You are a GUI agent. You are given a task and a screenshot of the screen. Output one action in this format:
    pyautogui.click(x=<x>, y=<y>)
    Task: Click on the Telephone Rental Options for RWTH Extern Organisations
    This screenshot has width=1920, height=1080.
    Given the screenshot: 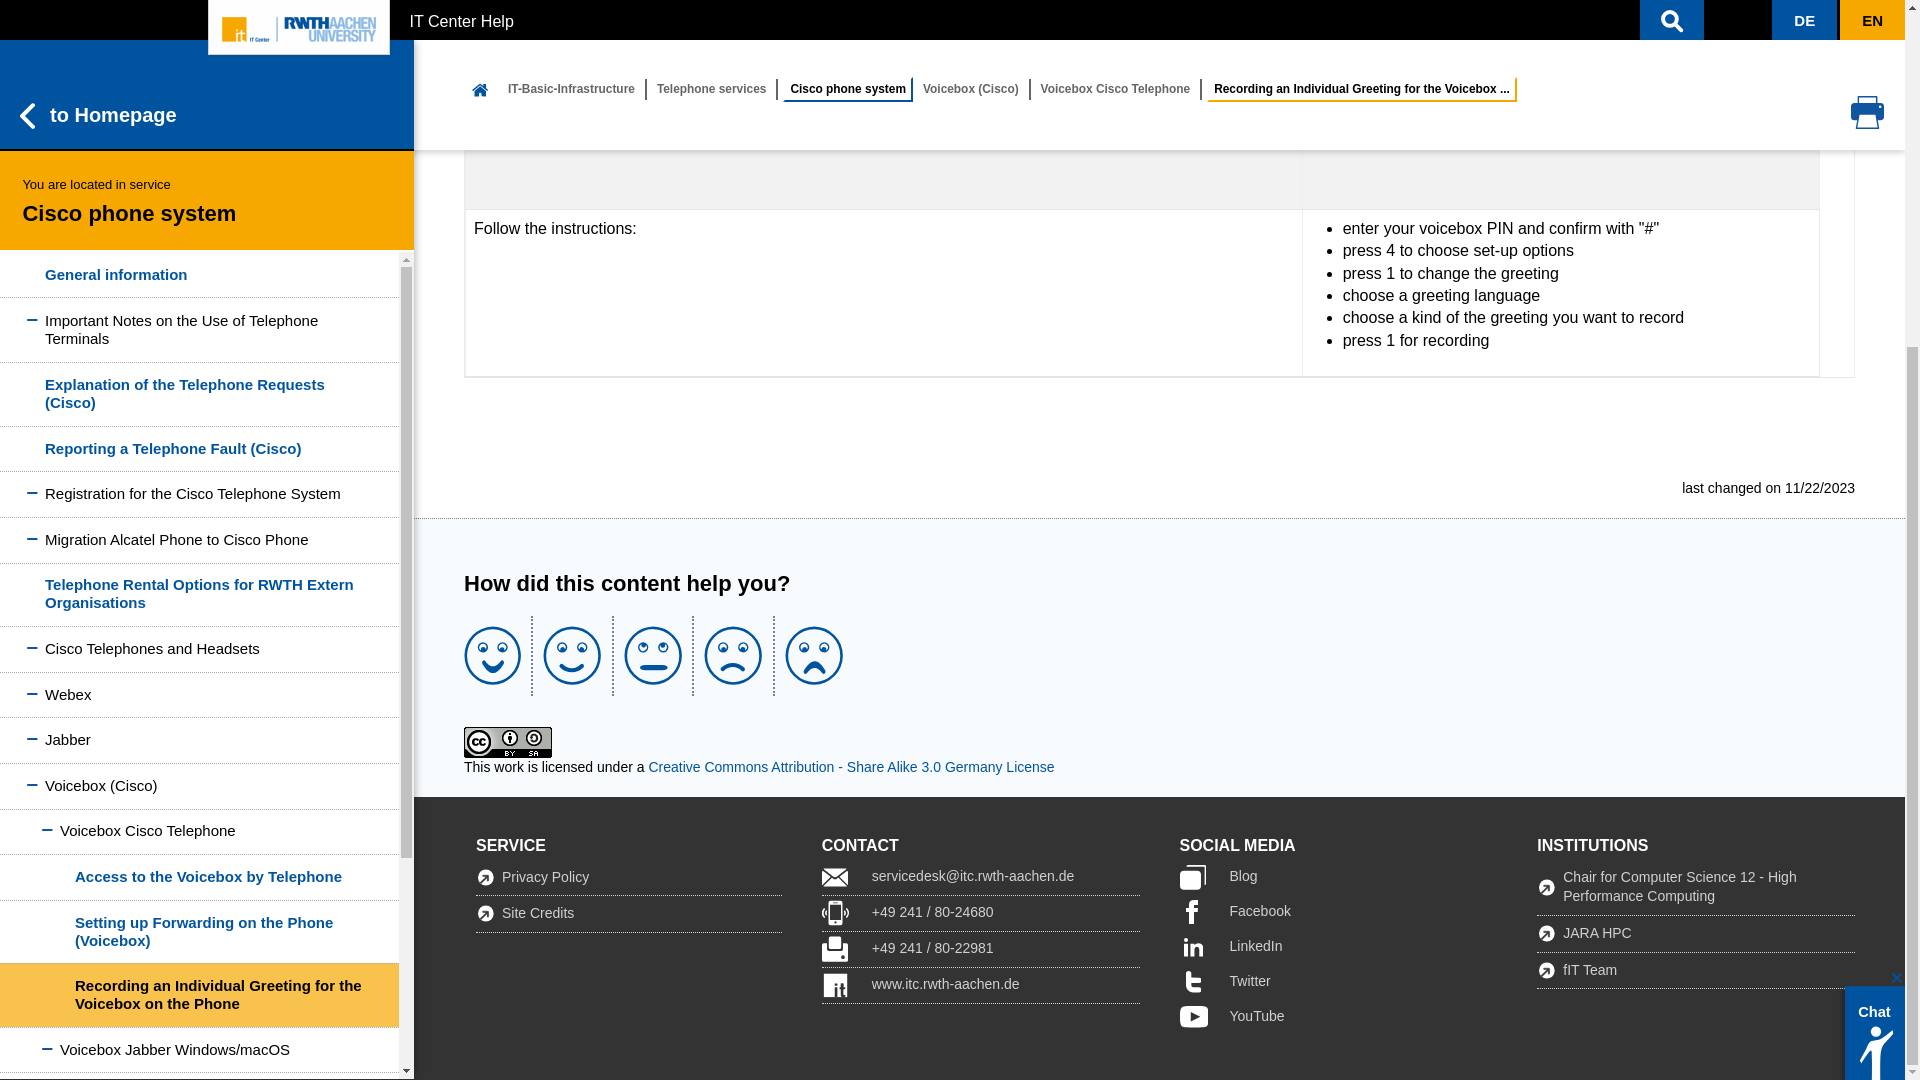 What is the action you would take?
    pyautogui.click(x=200, y=96)
    